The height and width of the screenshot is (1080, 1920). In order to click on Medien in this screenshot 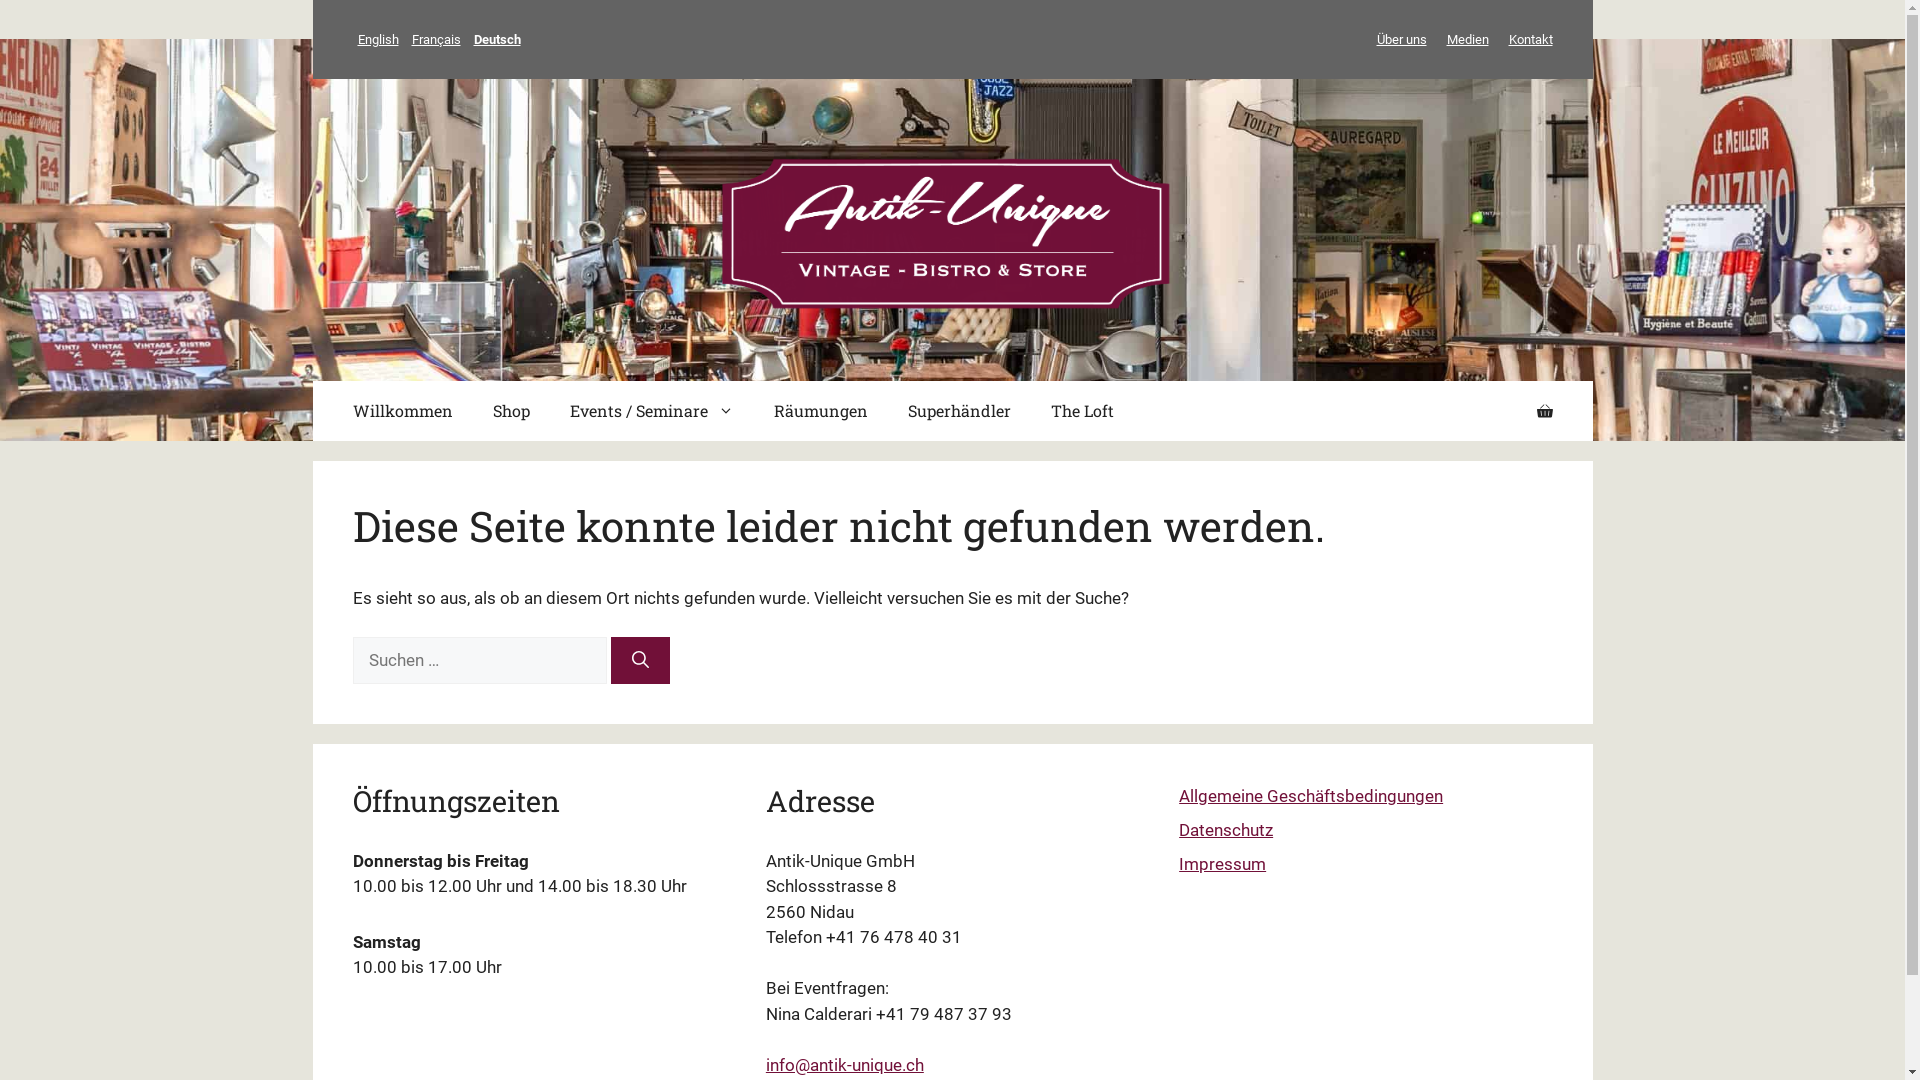, I will do `click(1467, 40)`.